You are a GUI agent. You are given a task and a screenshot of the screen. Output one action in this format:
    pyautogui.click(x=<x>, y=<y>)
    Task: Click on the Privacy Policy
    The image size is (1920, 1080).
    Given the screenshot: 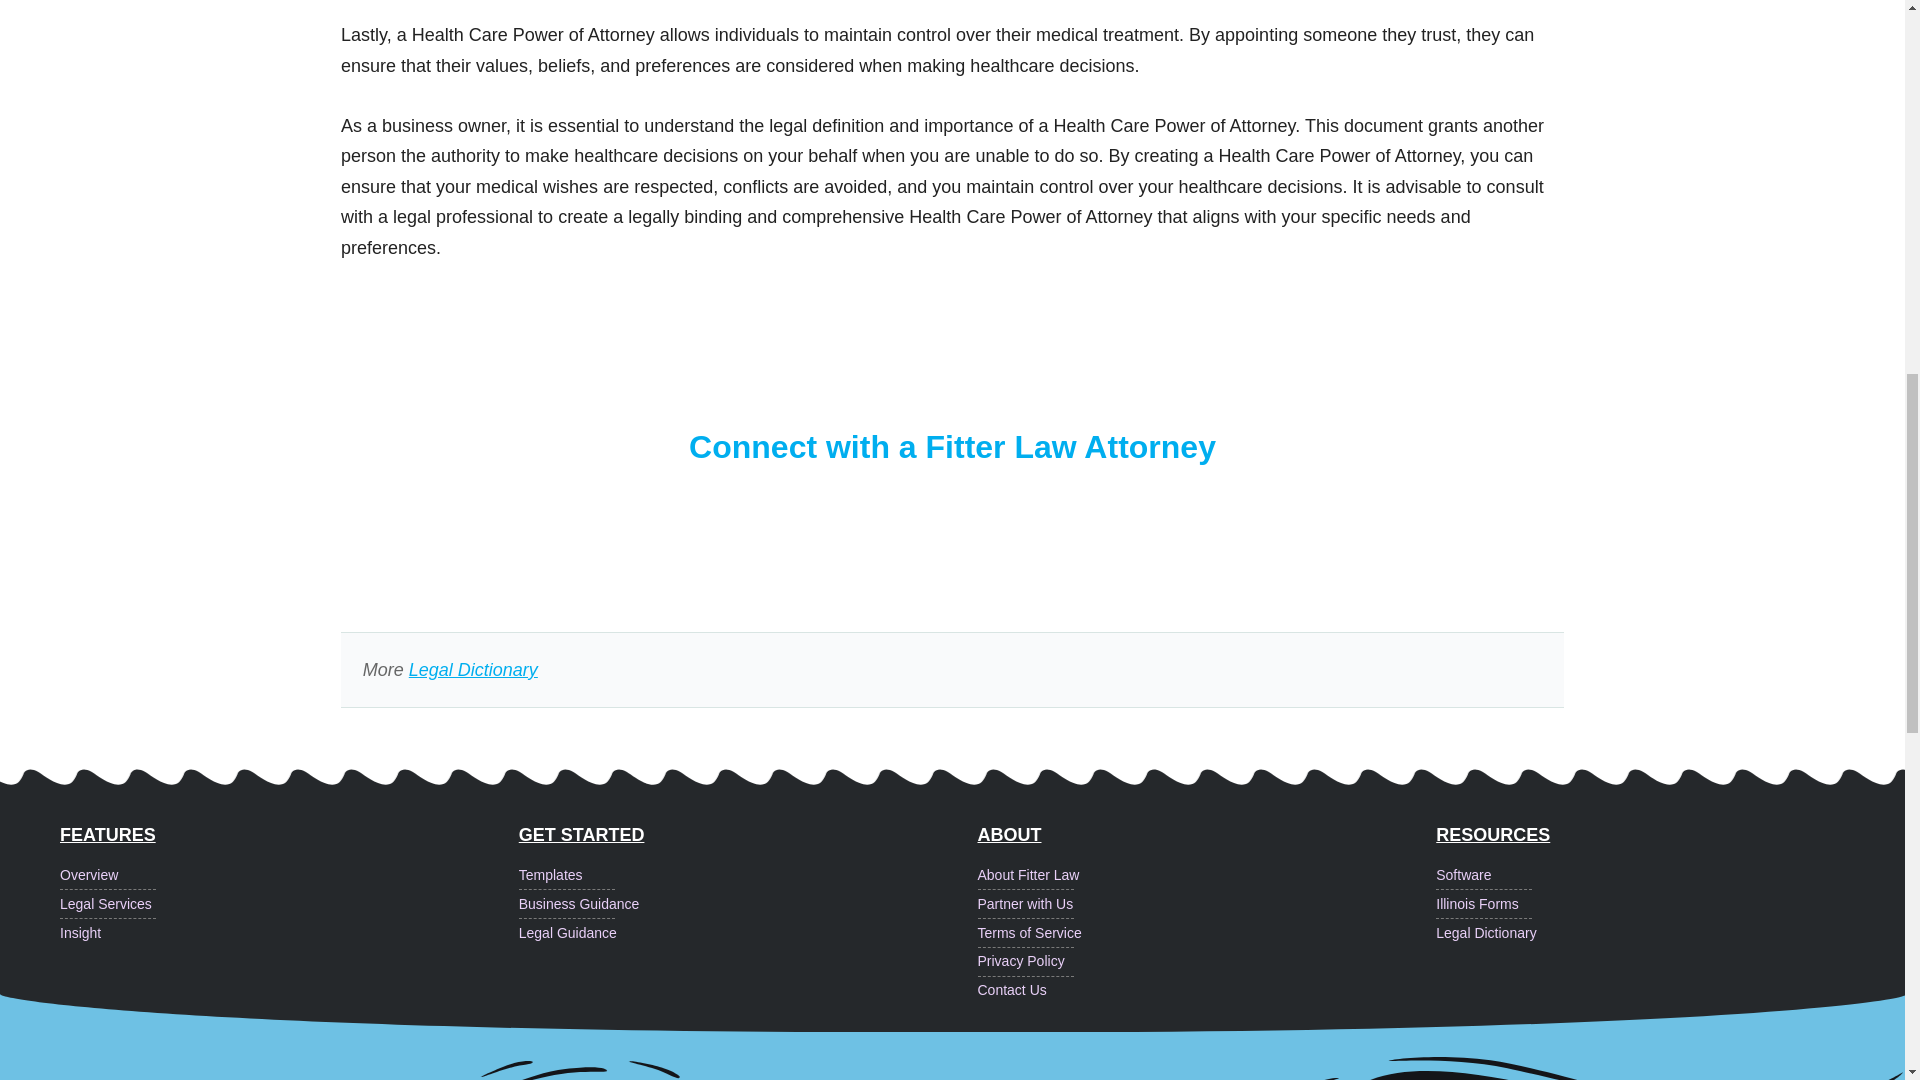 What is the action you would take?
    pyautogui.click(x=1206, y=962)
    